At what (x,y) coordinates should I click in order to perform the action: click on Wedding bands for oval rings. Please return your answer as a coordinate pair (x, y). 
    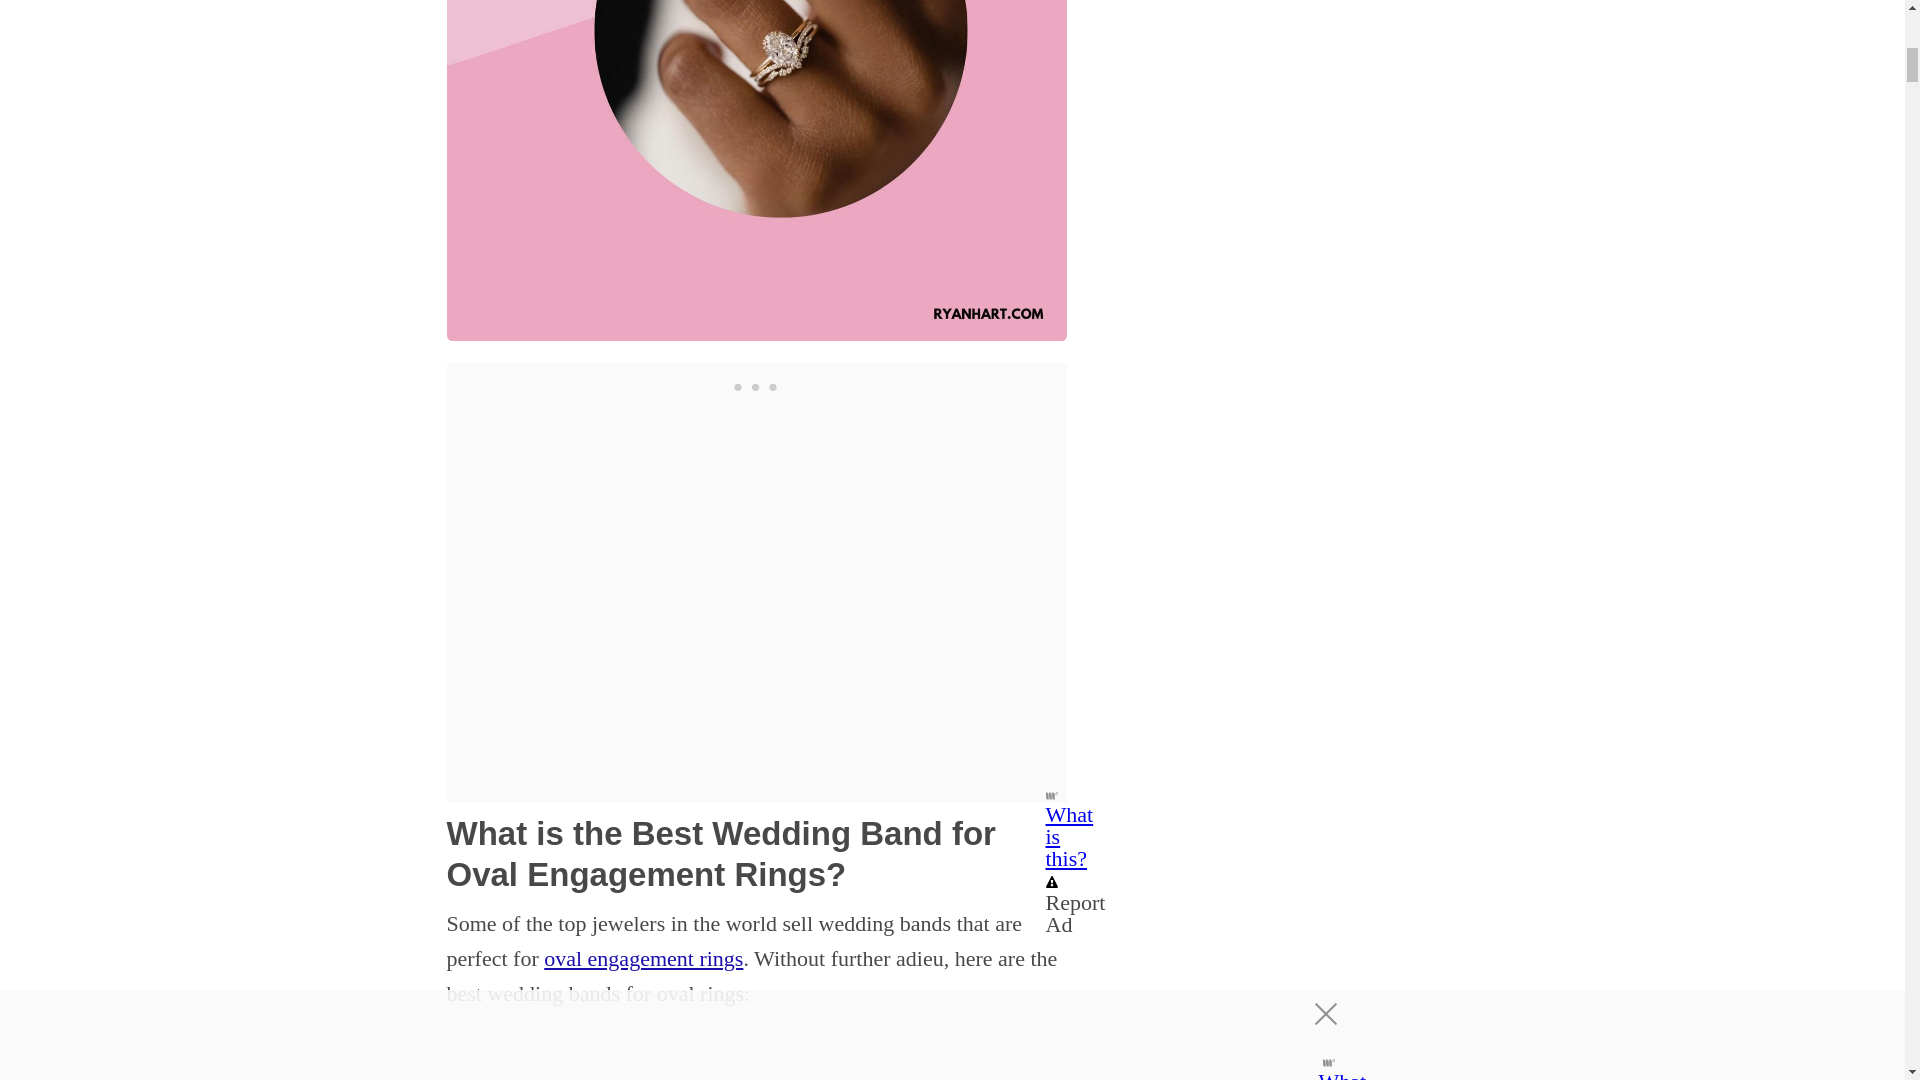
    Looking at the image, I should click on (755, 170).